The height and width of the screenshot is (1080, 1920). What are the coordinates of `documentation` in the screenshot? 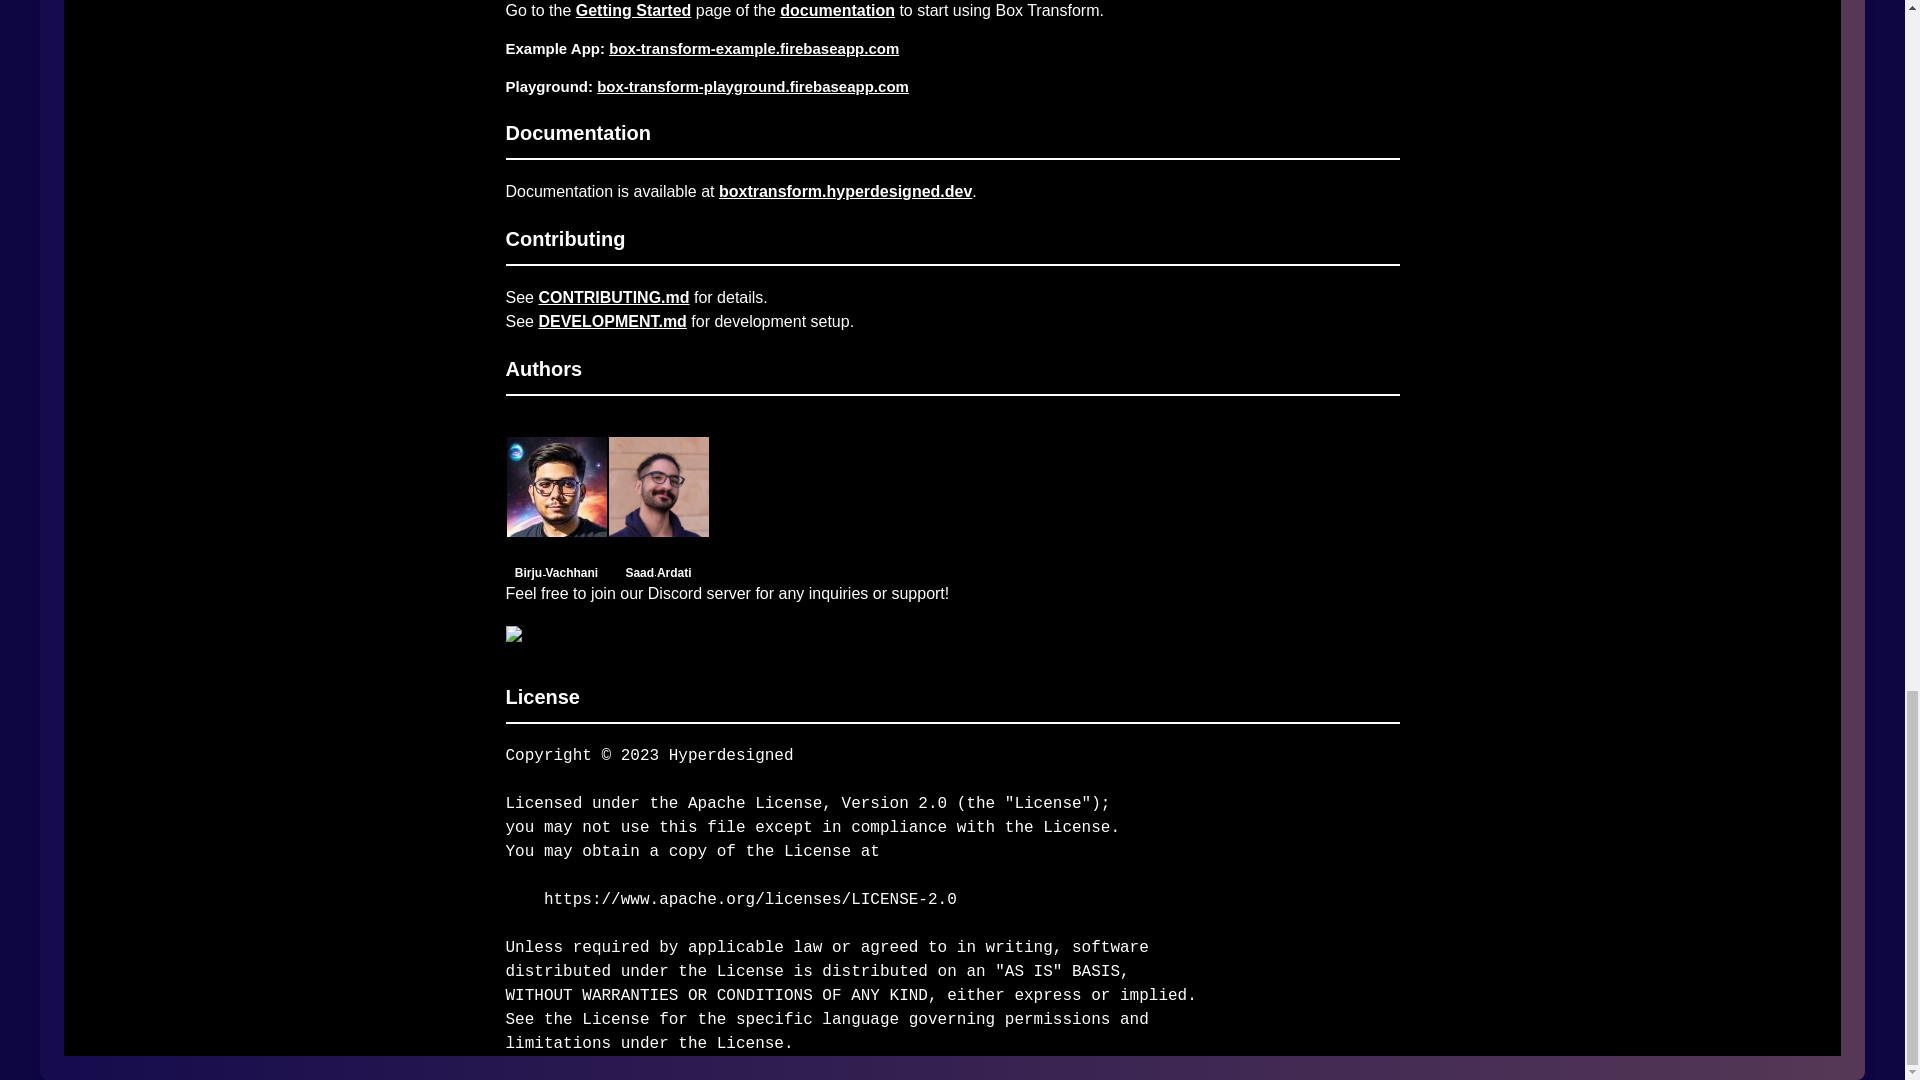 It's located at (836, 10).